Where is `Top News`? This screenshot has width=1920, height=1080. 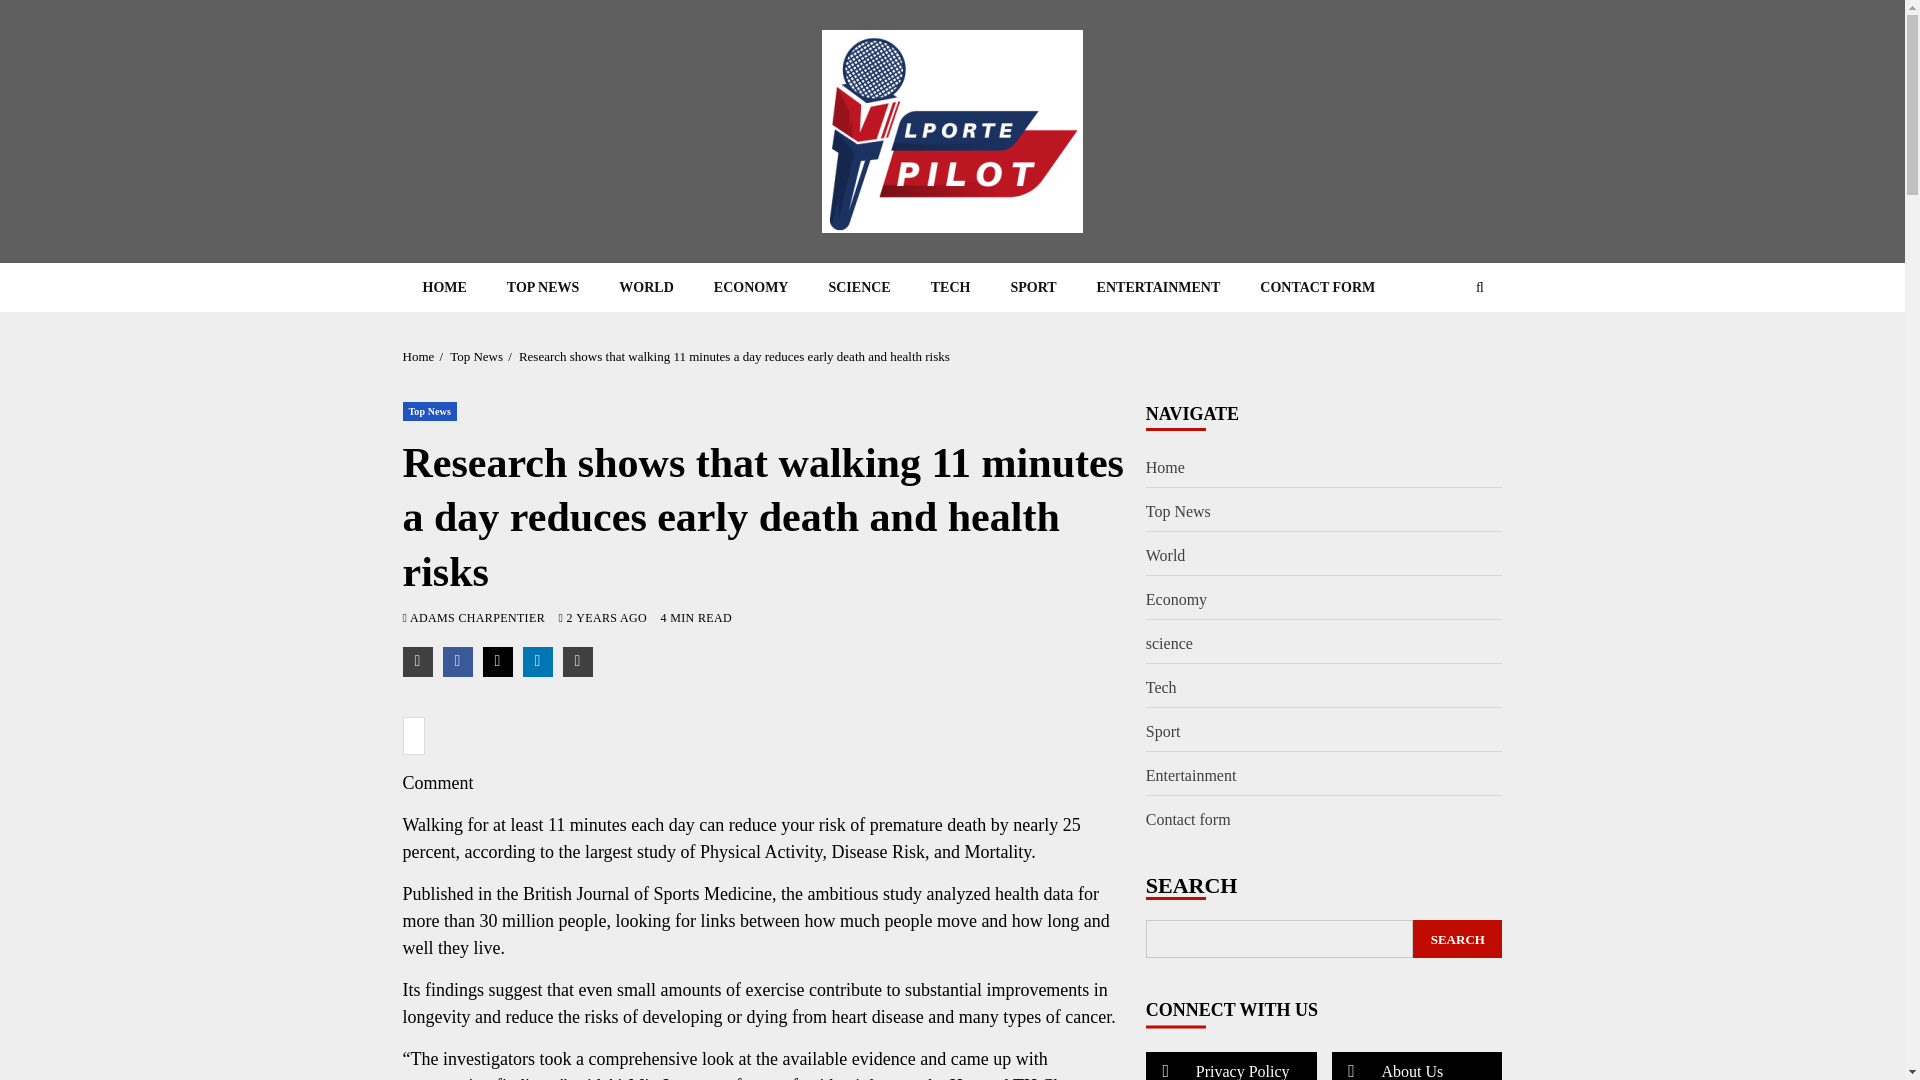 Top News is located at coordinates (428, 411).